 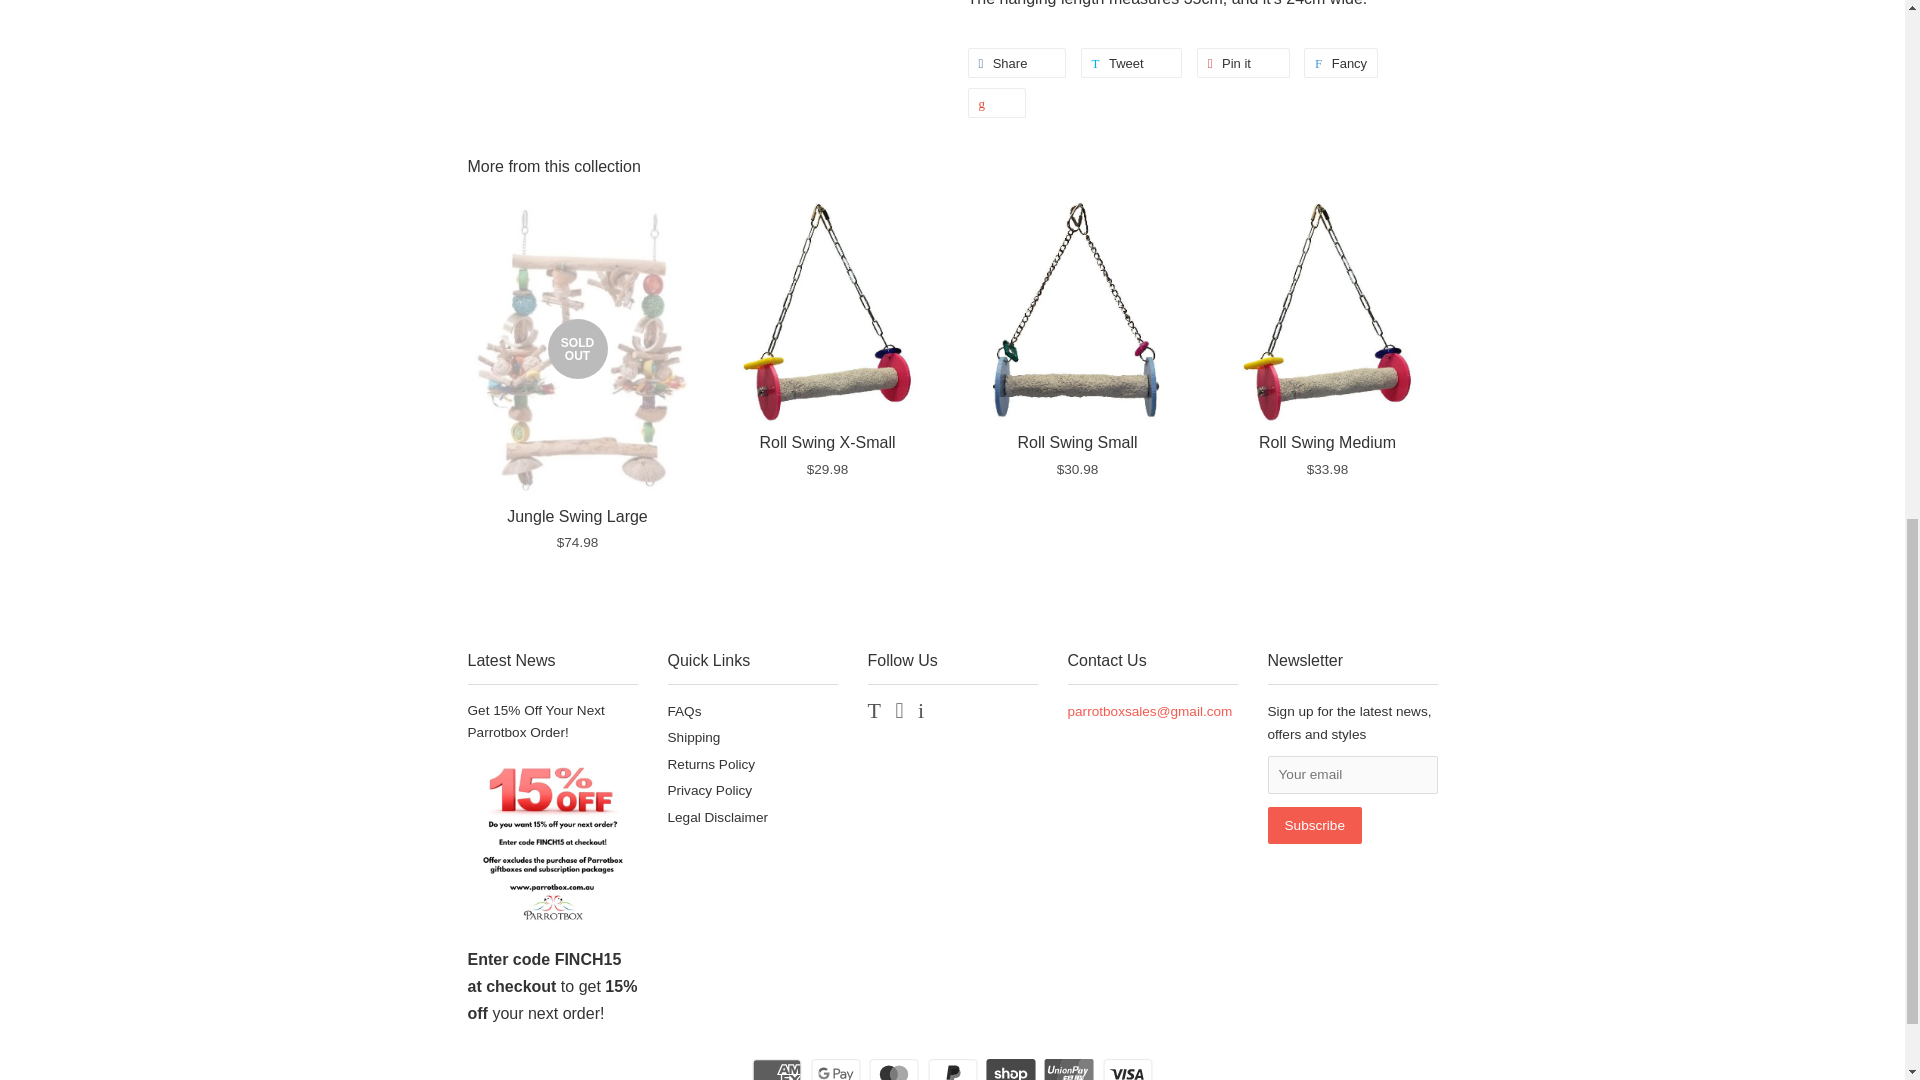 I want to click on Pin it, so click(x=1243, y=62).